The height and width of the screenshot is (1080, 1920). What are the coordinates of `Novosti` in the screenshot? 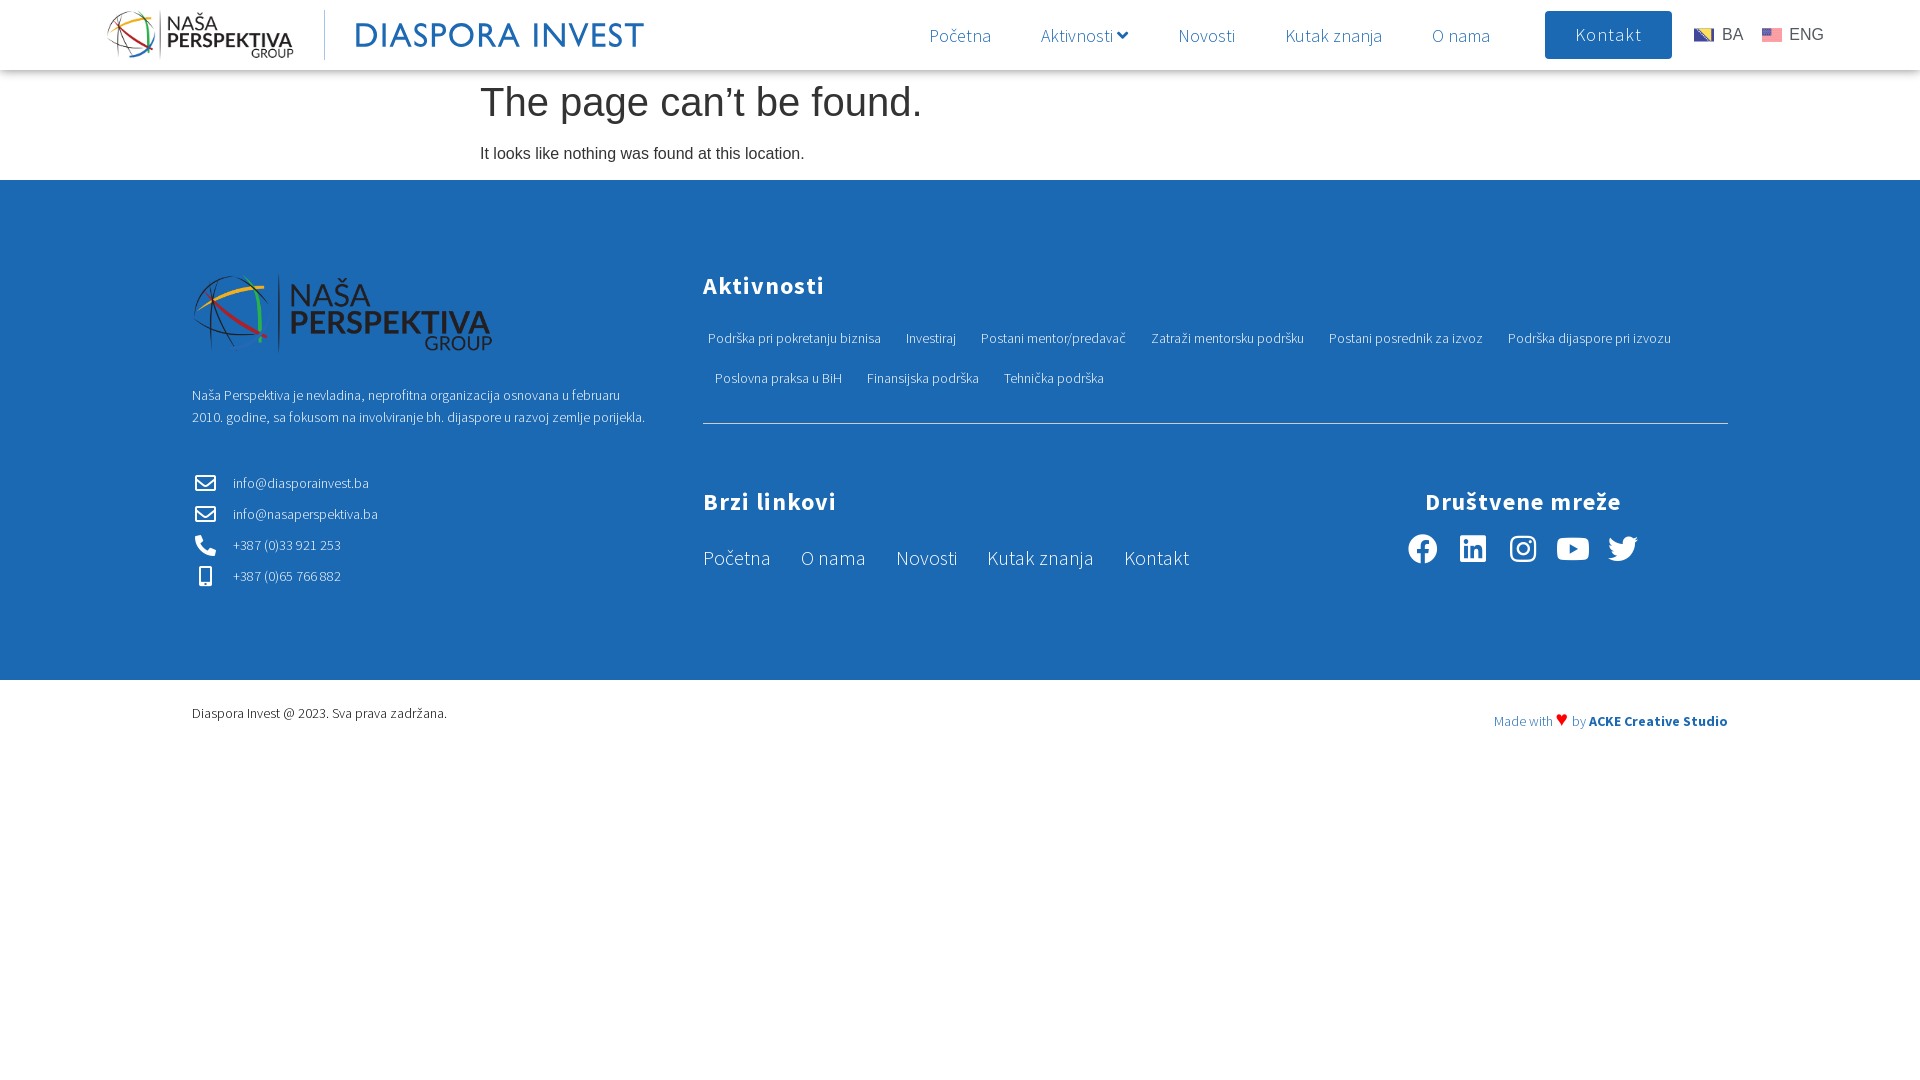 It's located at (1206, 36).